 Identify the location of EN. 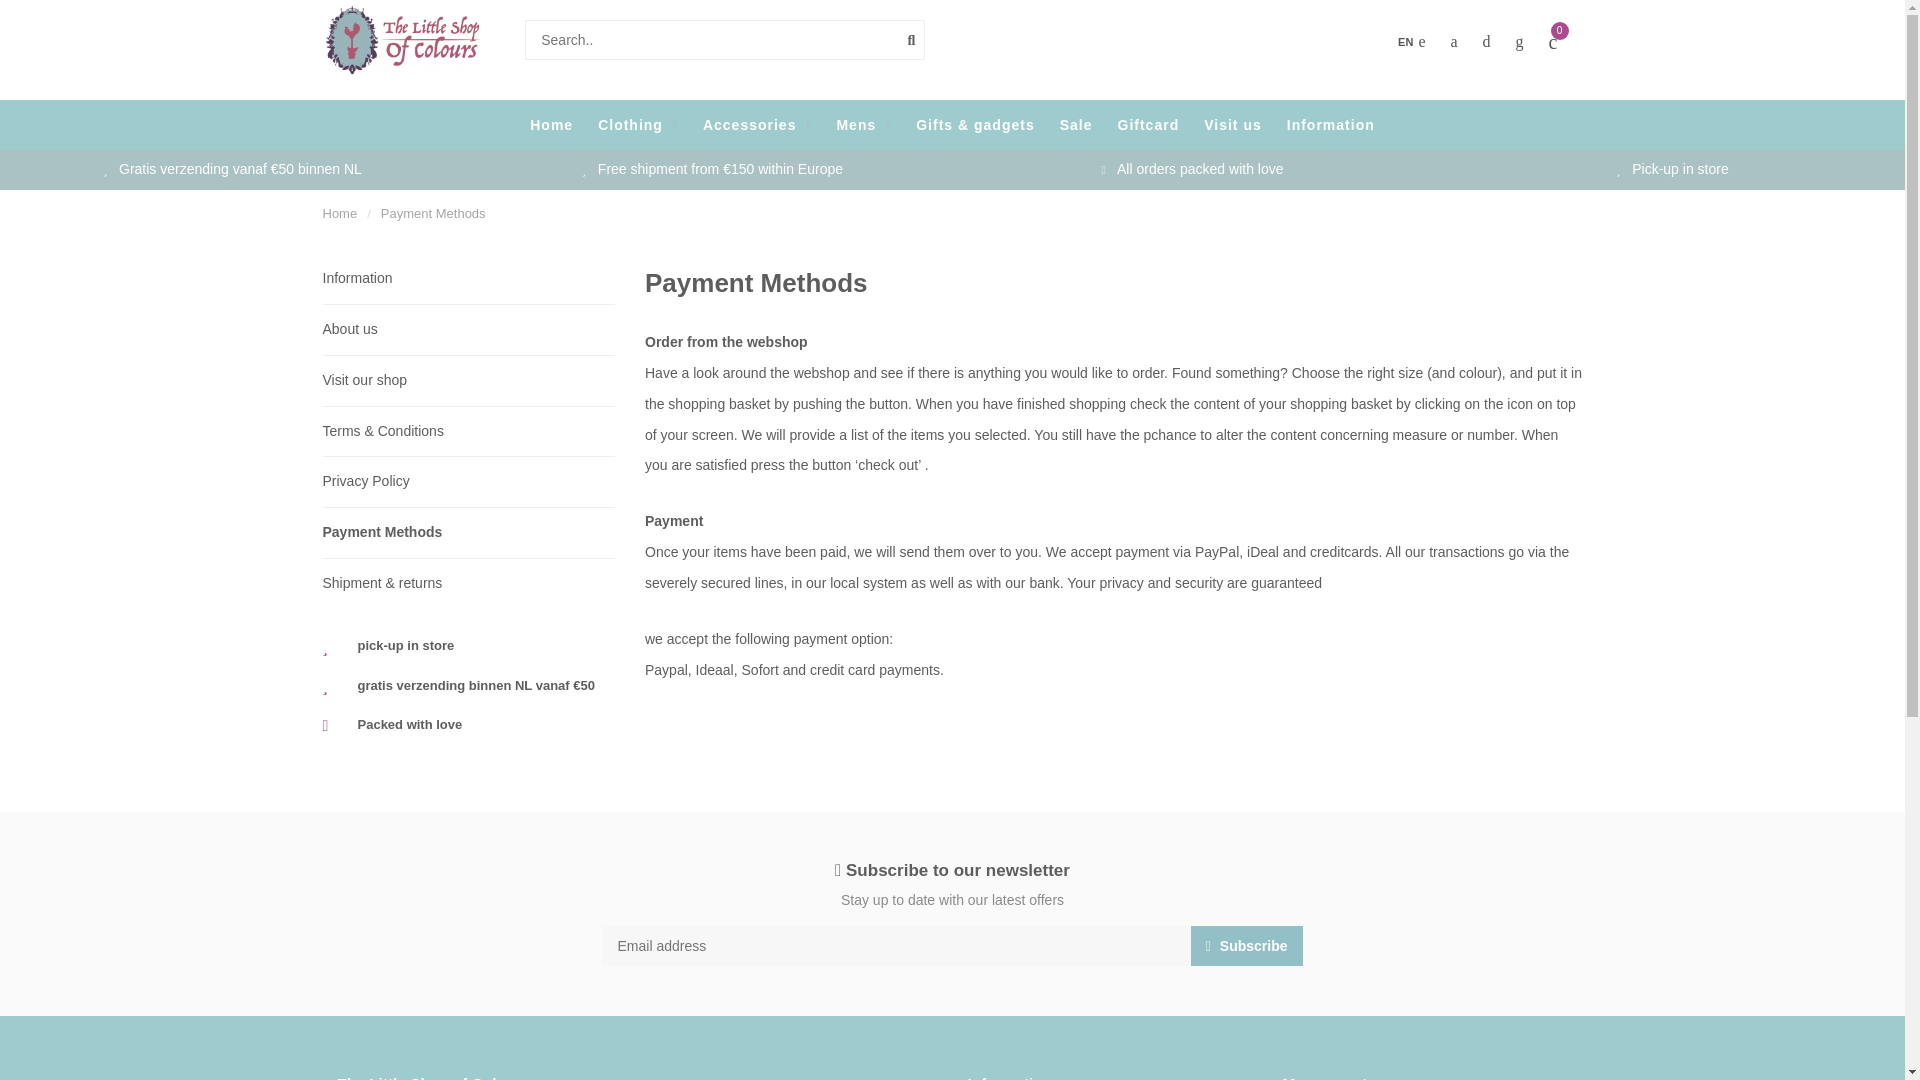
(1410, 42).